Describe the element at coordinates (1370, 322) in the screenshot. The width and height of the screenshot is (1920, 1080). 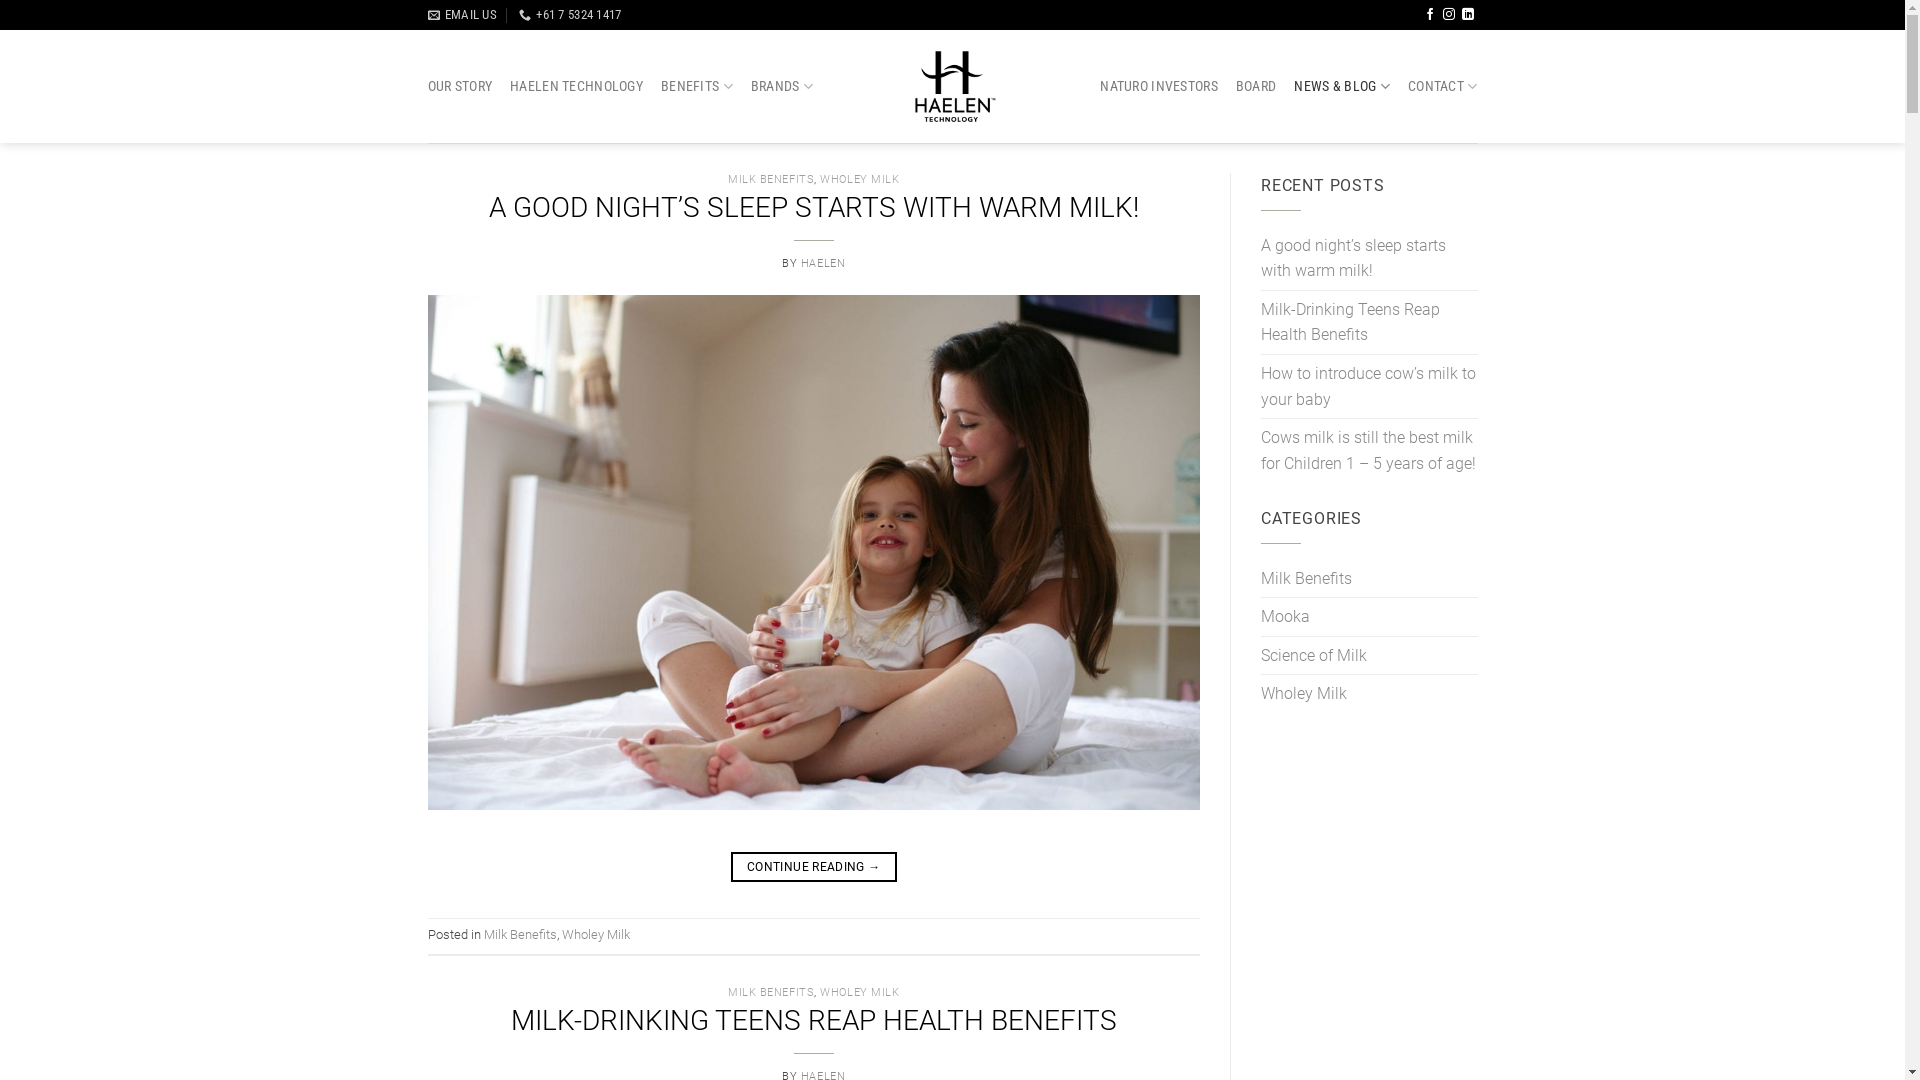
I see `Milk-Drinking Teens Reap Health Benefits` at that location.